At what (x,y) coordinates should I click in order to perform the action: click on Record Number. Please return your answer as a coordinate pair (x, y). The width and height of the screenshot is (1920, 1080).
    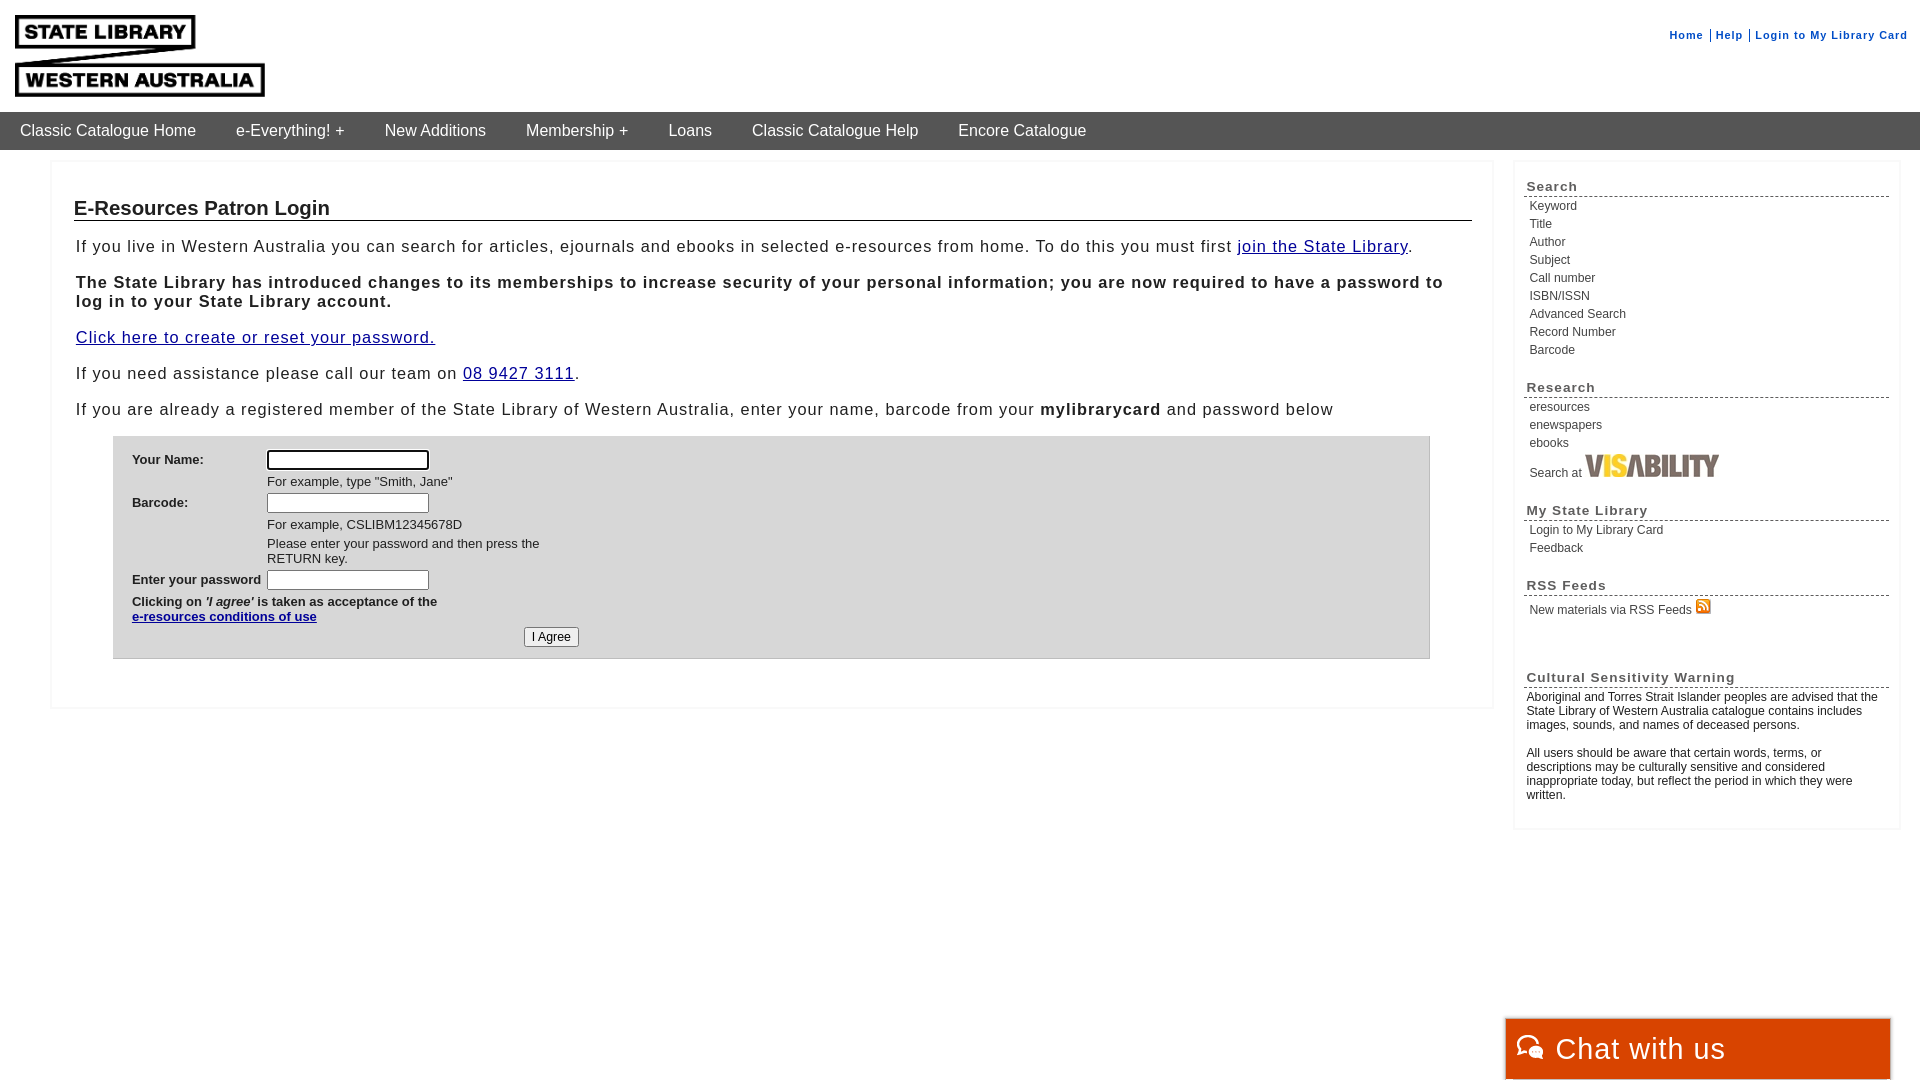
    Looking at the image, I should click on (1708, 332).